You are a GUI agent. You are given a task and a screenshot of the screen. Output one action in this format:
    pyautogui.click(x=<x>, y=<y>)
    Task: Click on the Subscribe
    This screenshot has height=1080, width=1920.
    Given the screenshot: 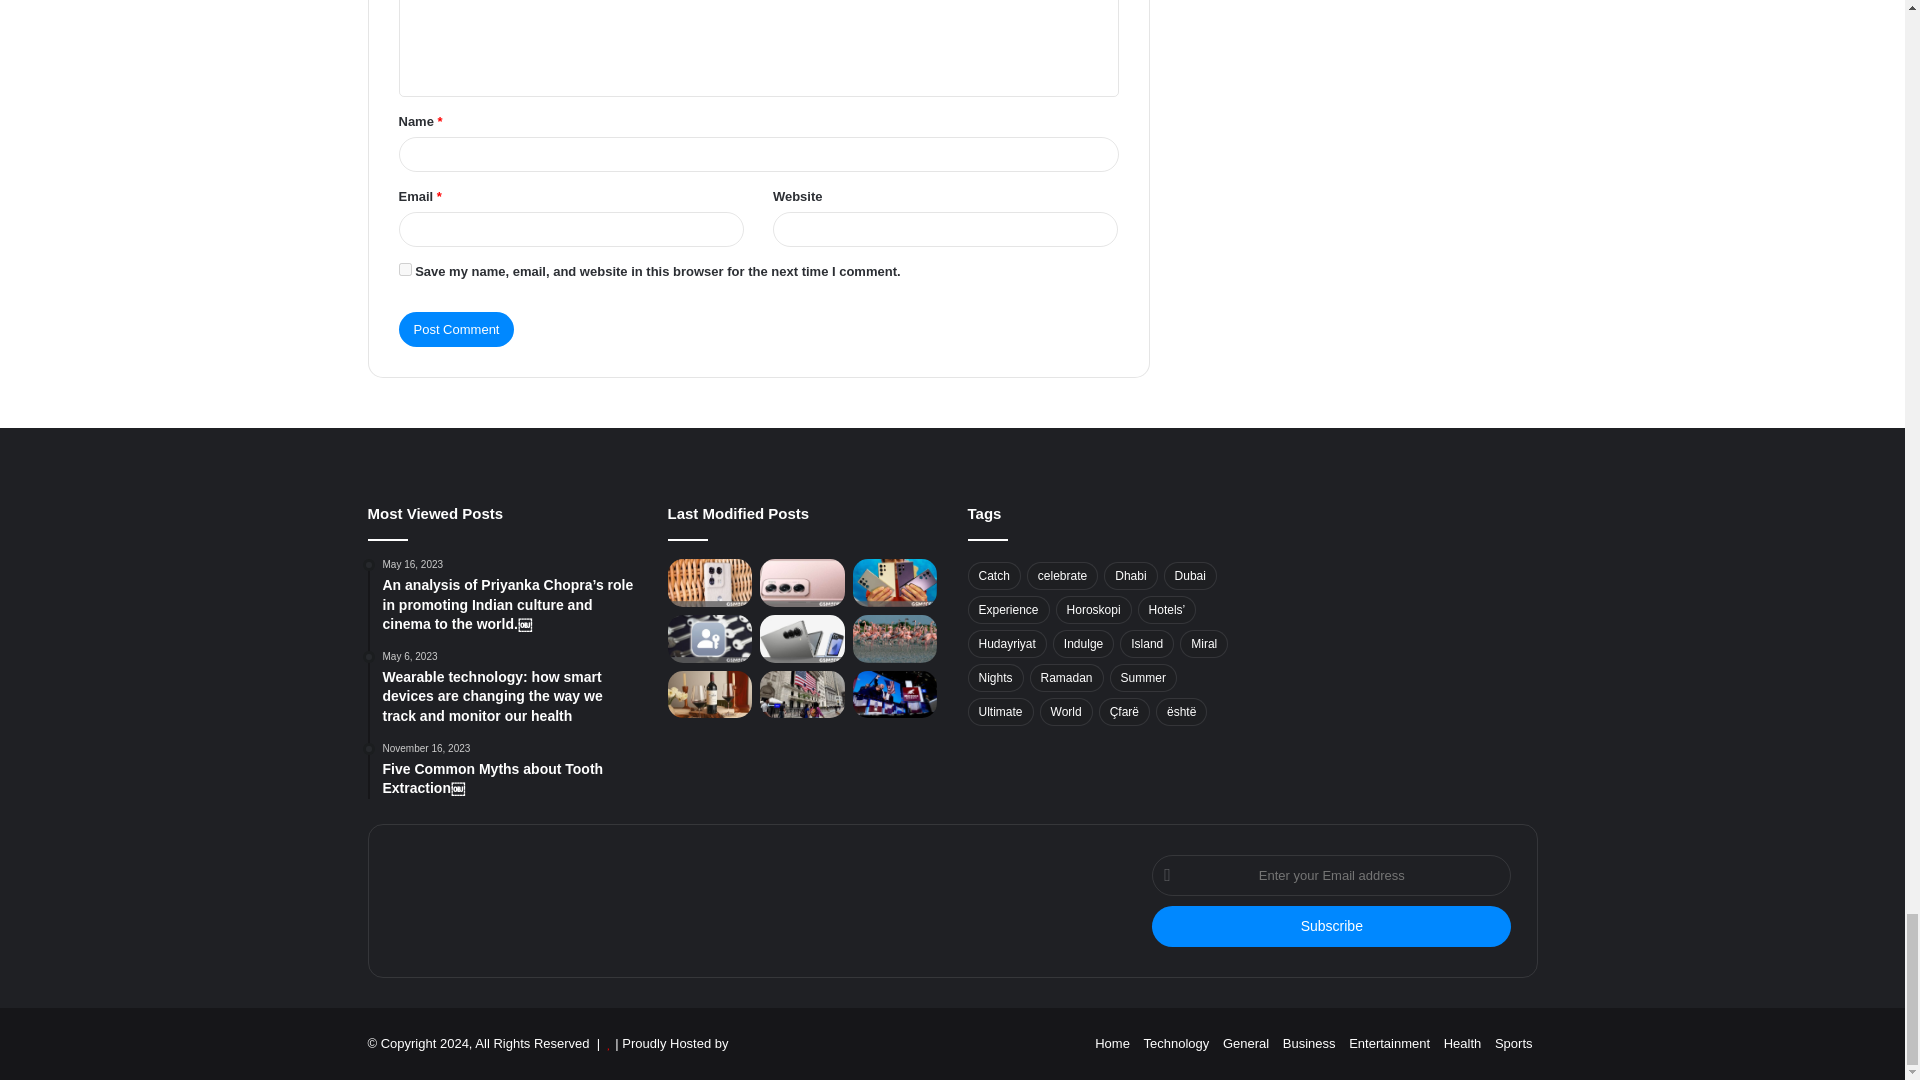 What is the action you would take?
    pyautogui.click(x=1332, y=926)
    